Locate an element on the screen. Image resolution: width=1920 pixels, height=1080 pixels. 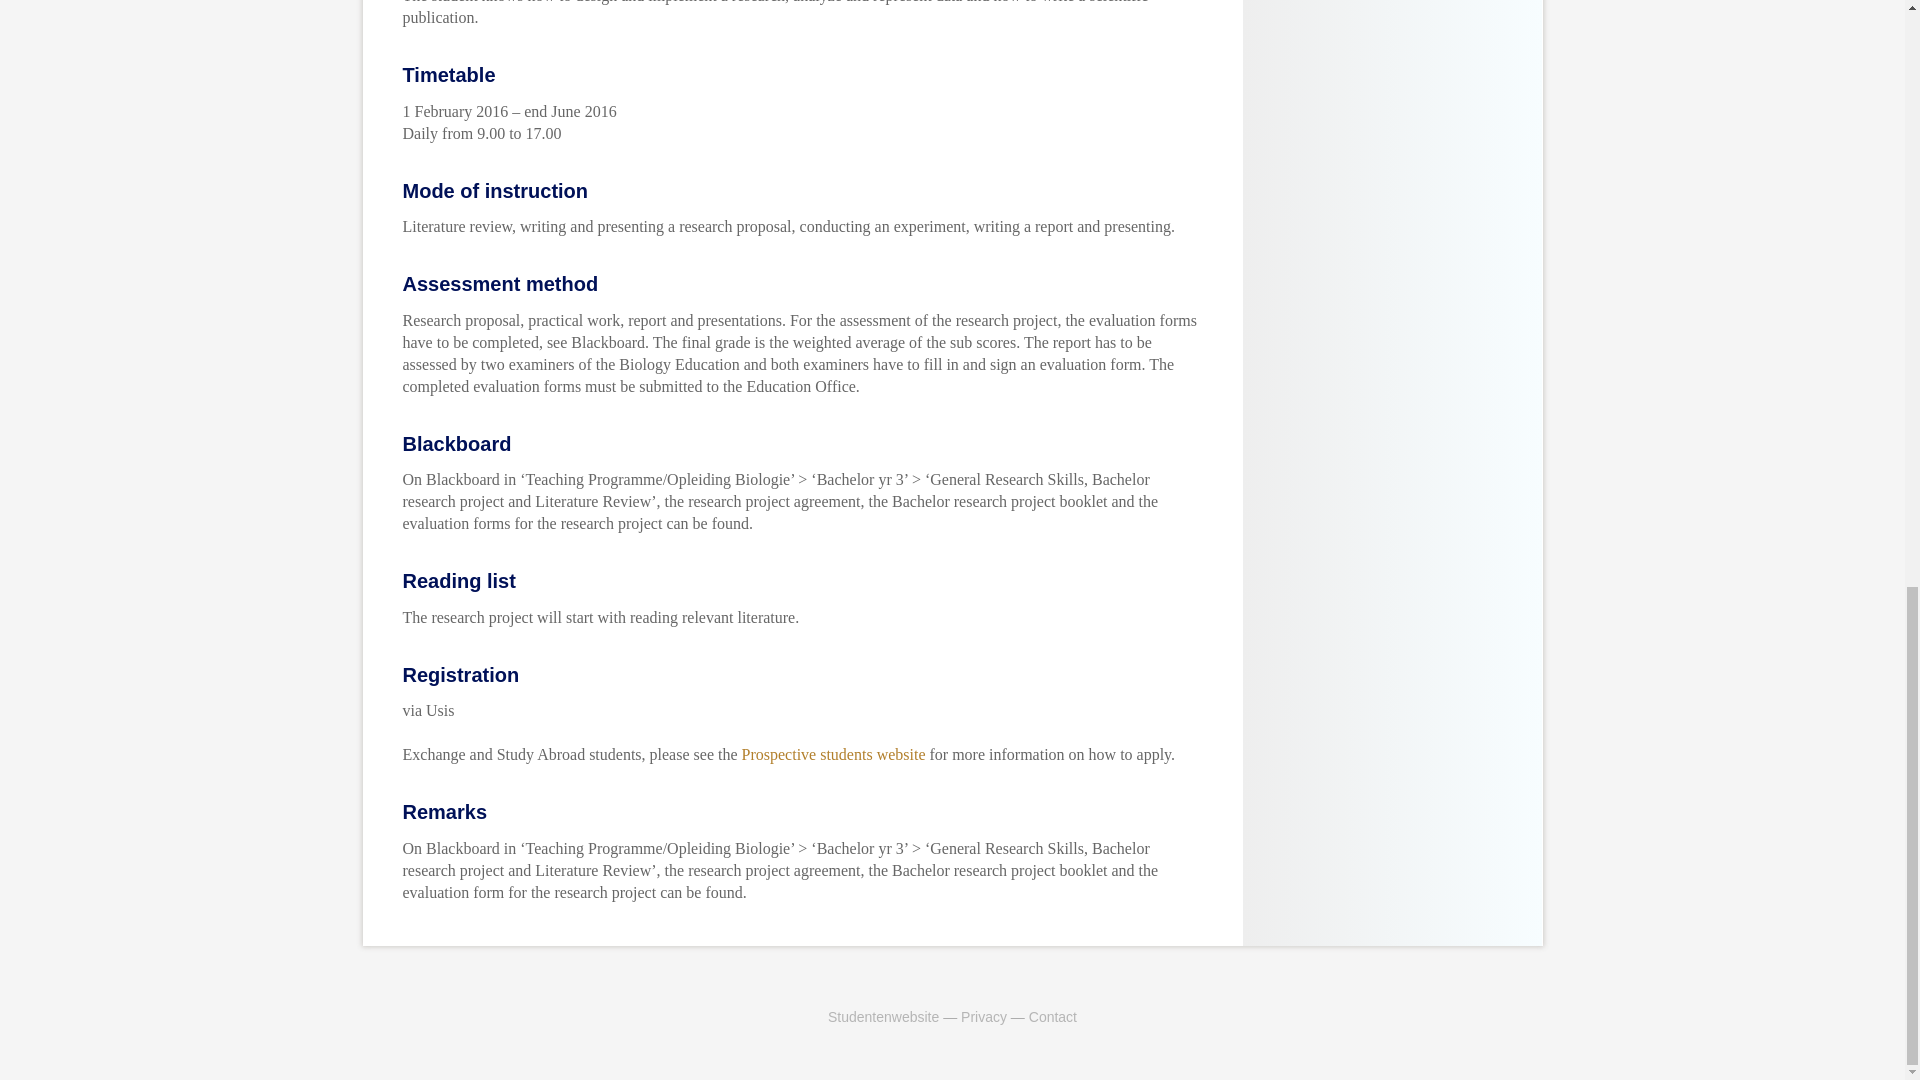
Prospective students website is located at coordinates (833, 754).